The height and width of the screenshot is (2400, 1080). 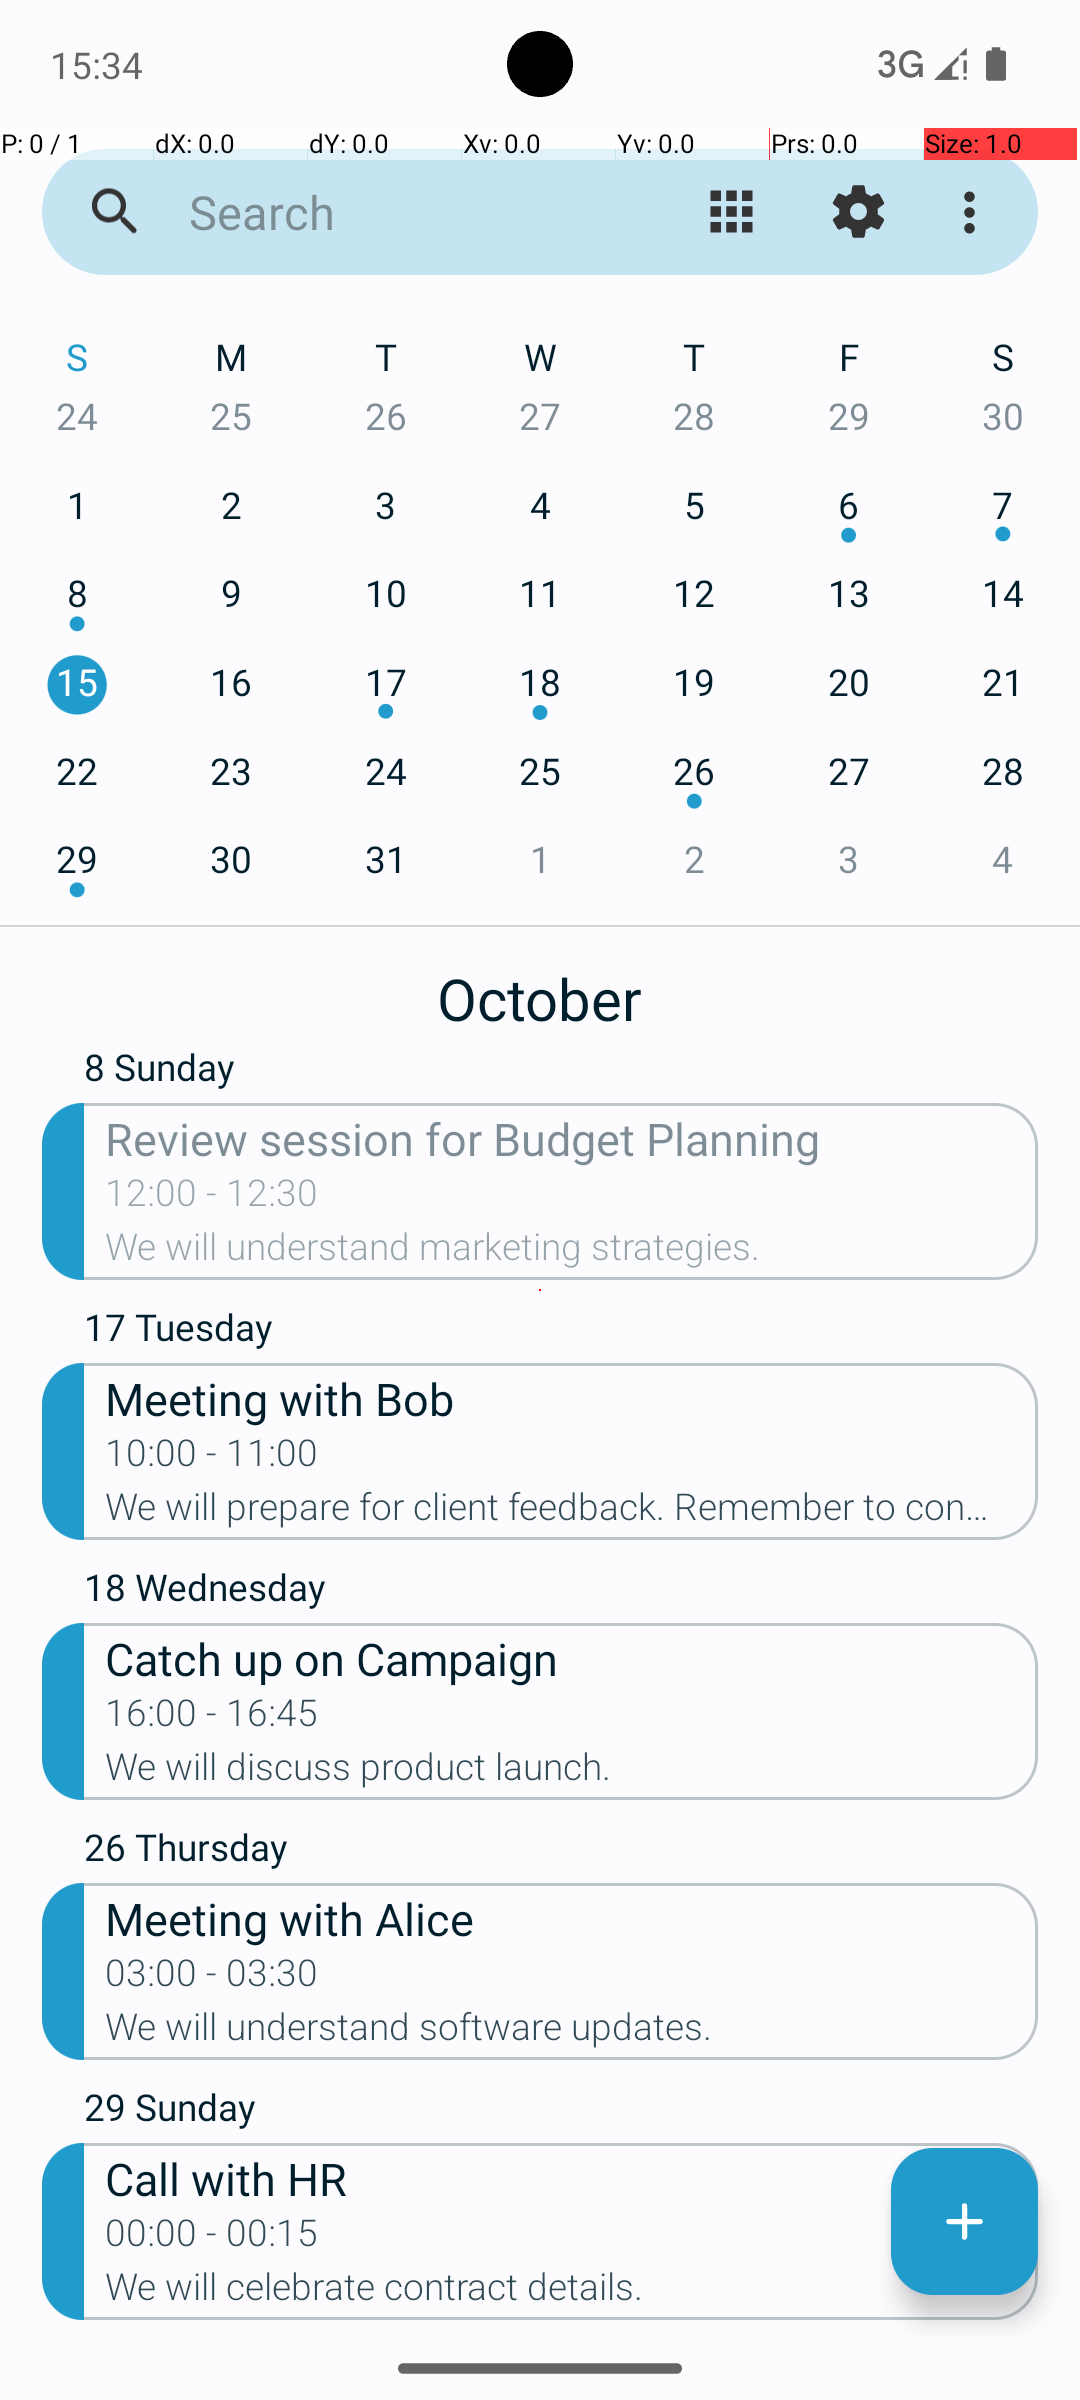 What do you see at coordinates (572, 1398) in the screenshot?
I see `Meeting with Bob` at bounding box center [572, 1398].